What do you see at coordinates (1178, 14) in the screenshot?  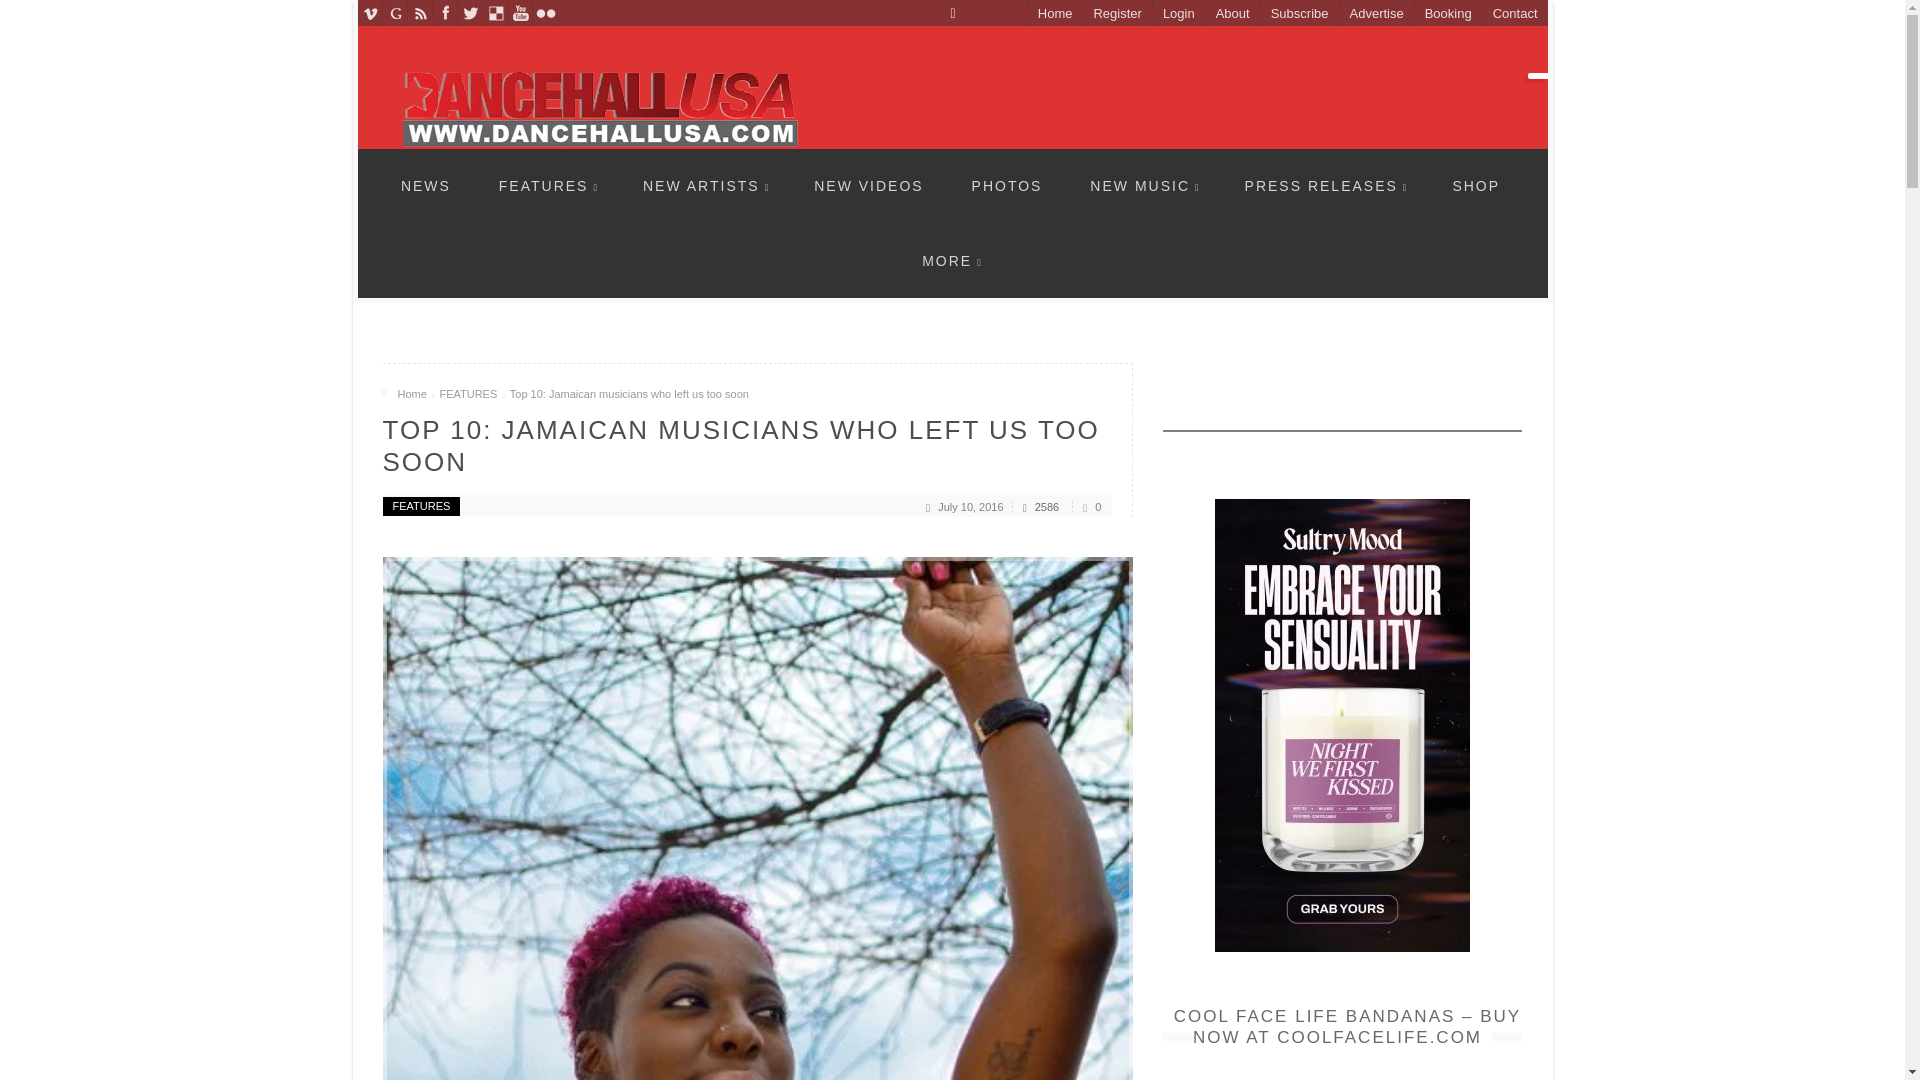 I see `Login` at bounding box center [1178, 14].